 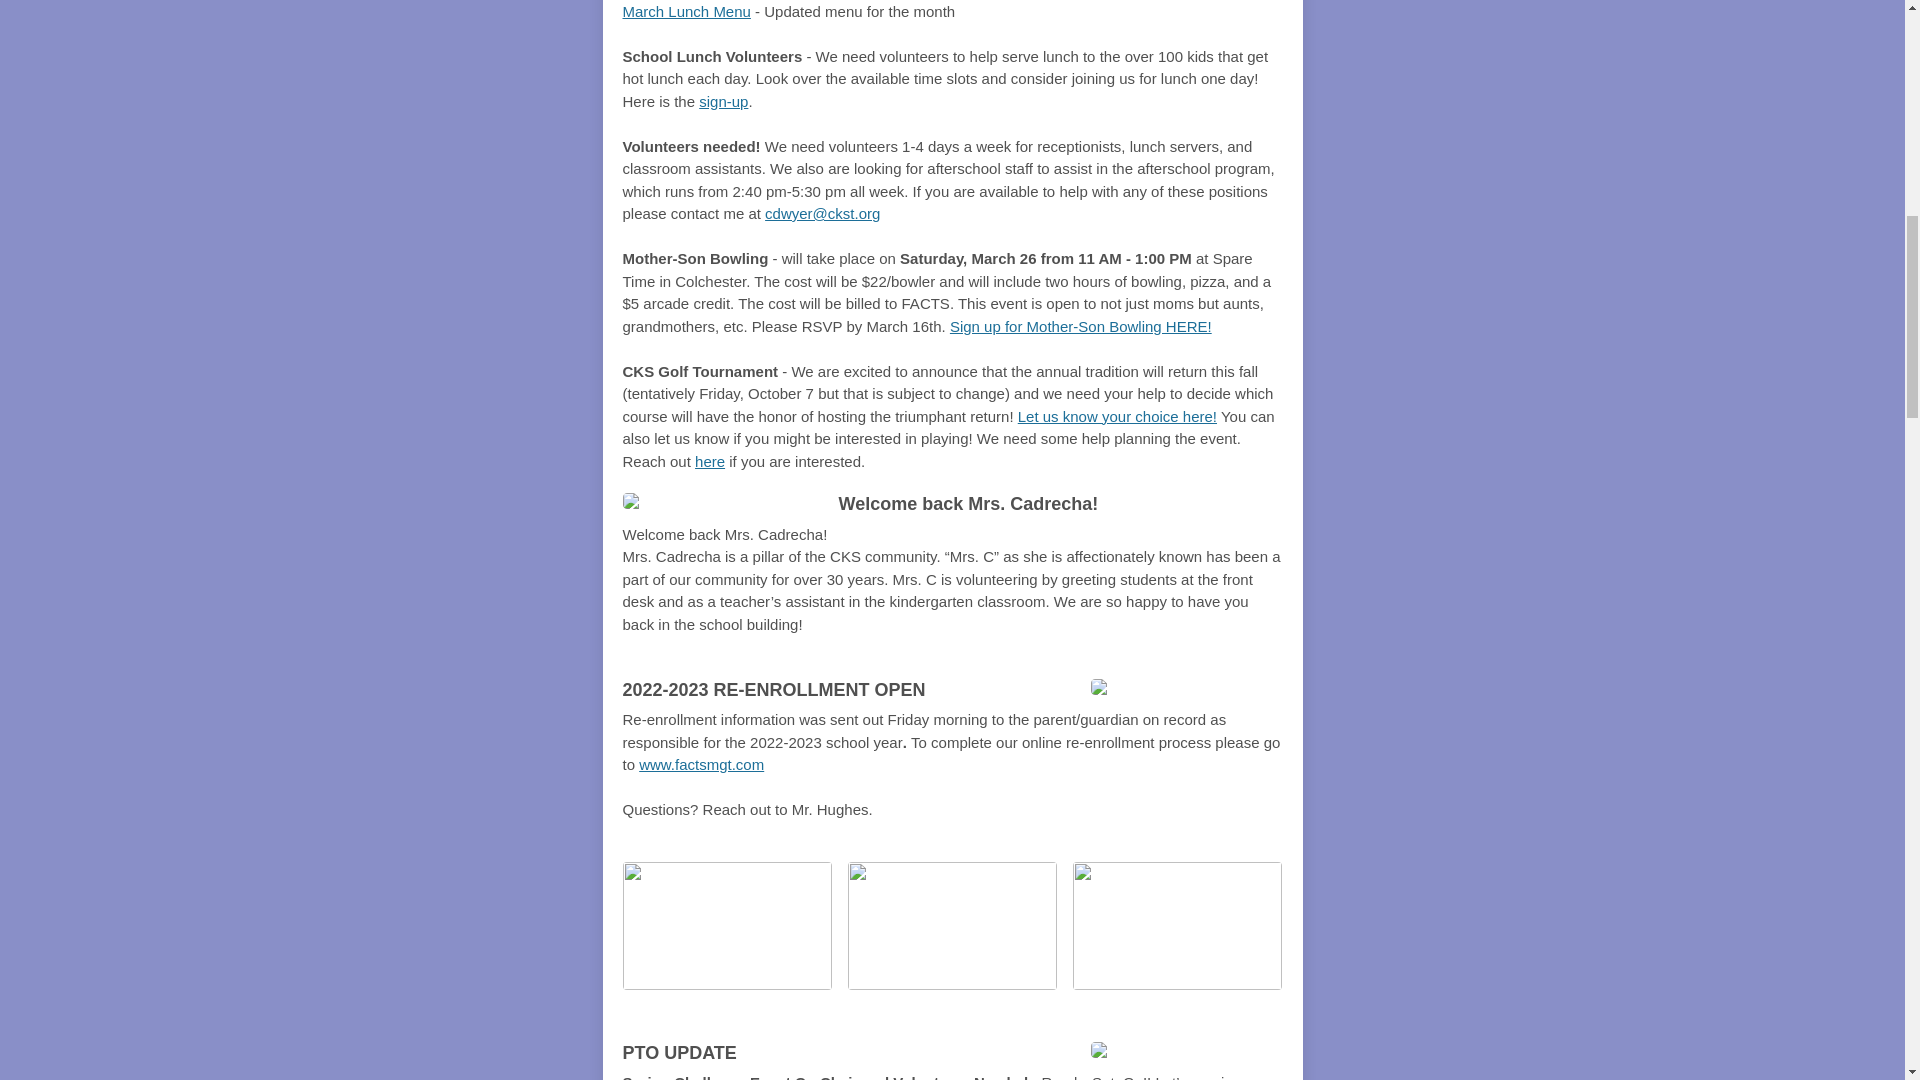 I want to click on www.factsmgt.com, so click(x=702, y=764).